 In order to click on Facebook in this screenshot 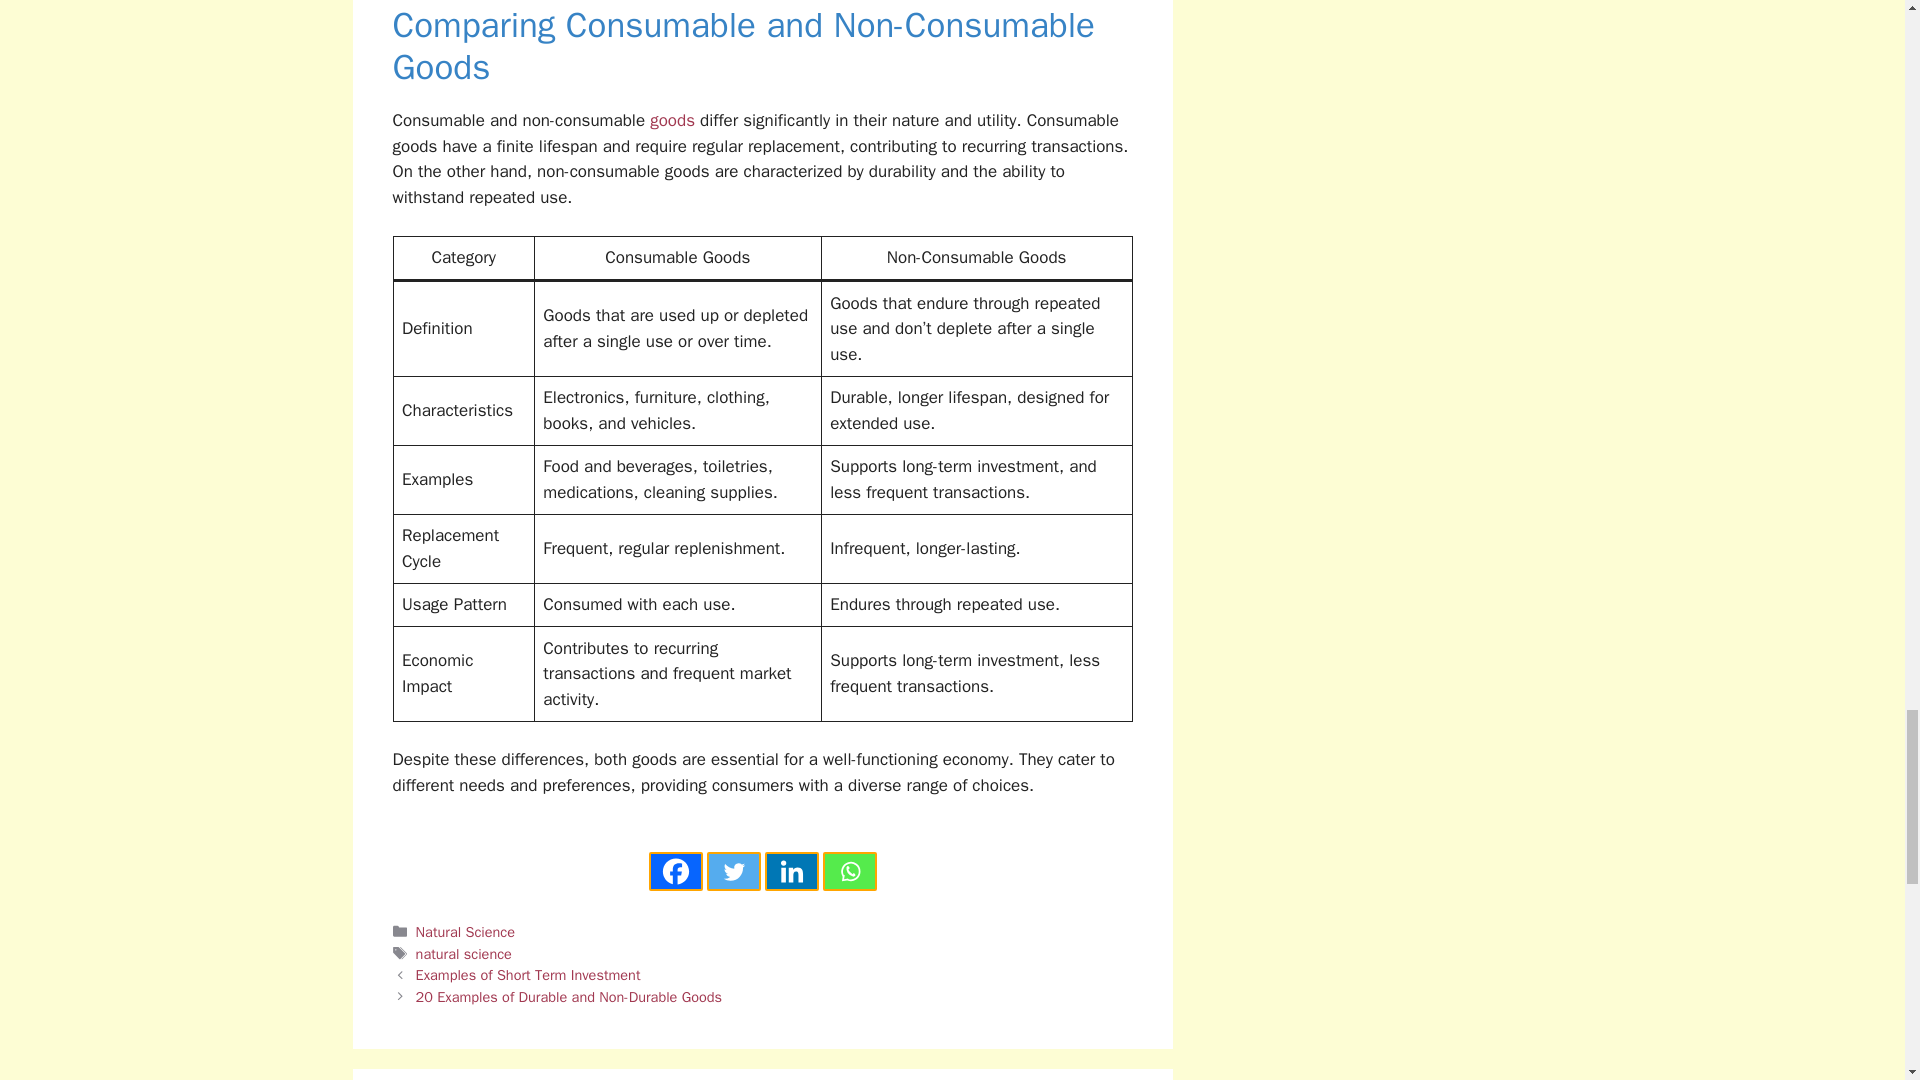, I will do `click(675, 872)`.